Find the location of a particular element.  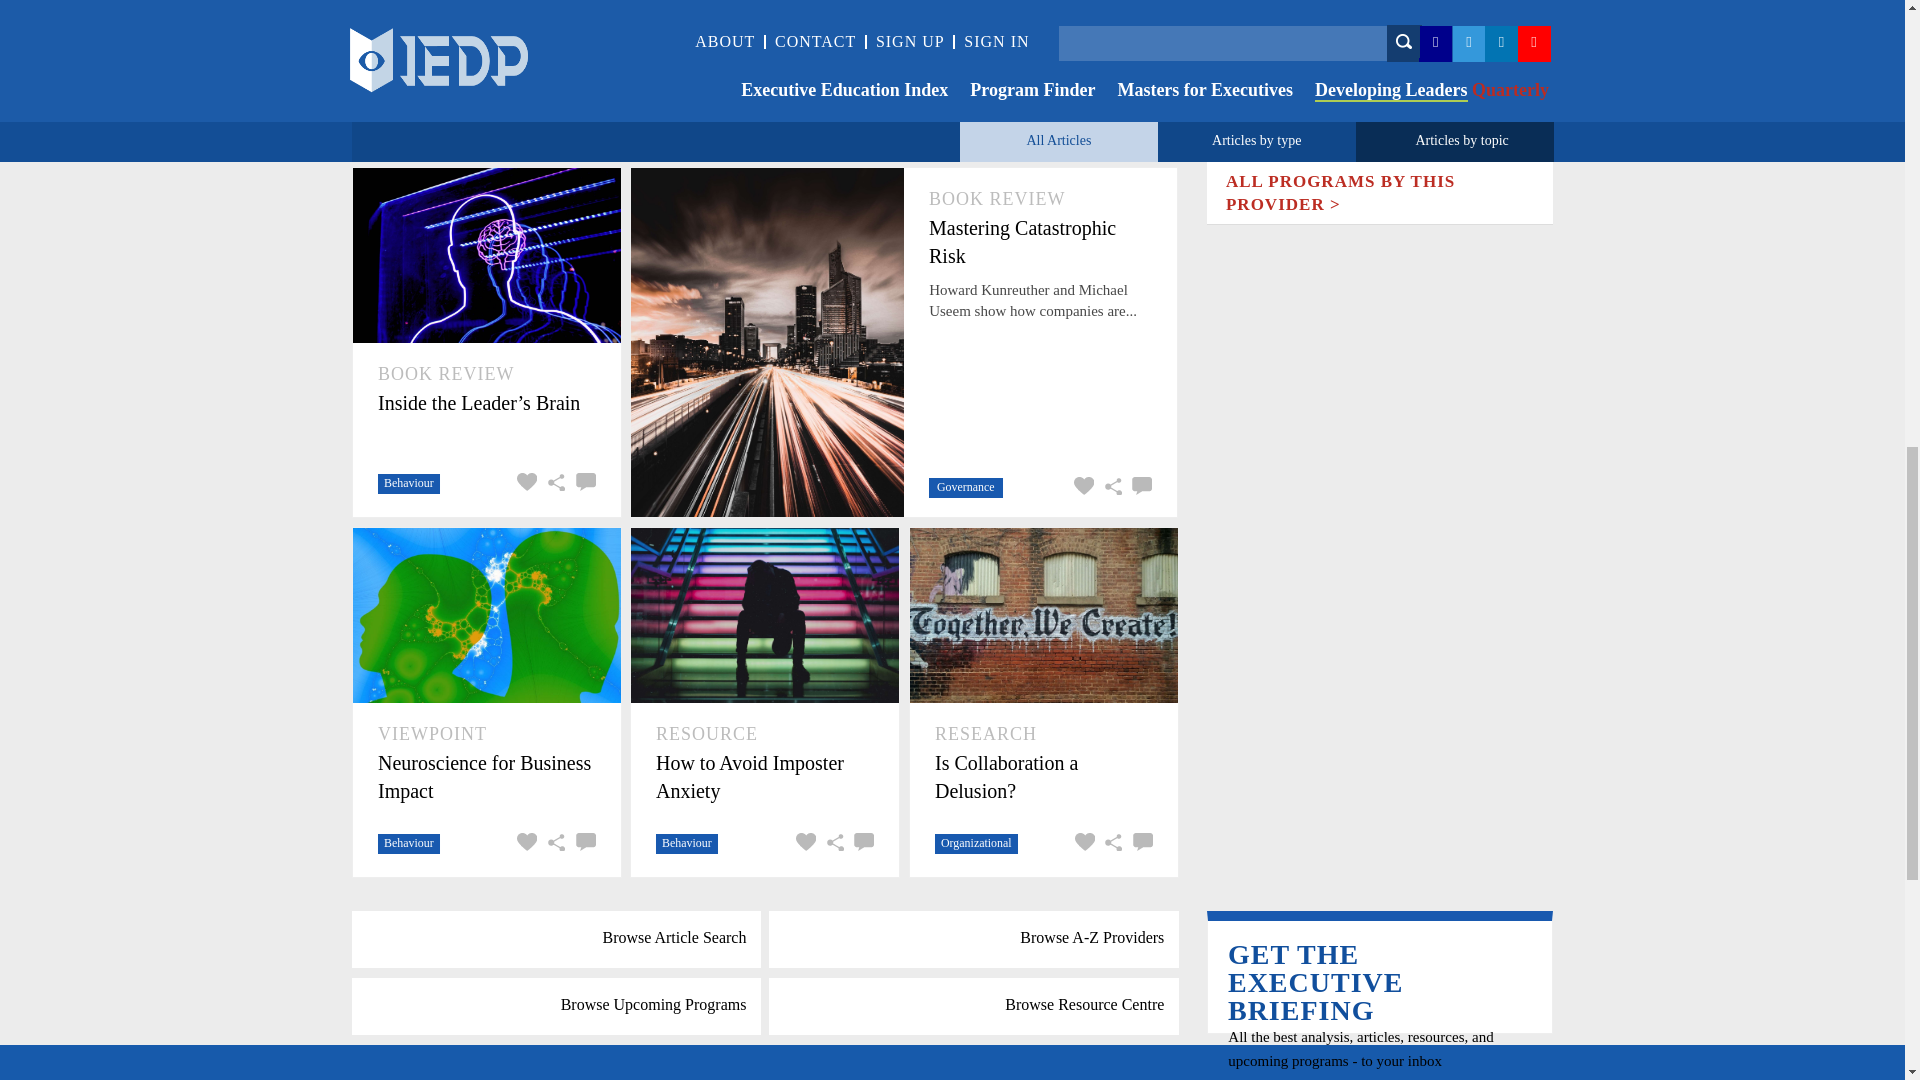

comment is located at coordinates (582, 484).